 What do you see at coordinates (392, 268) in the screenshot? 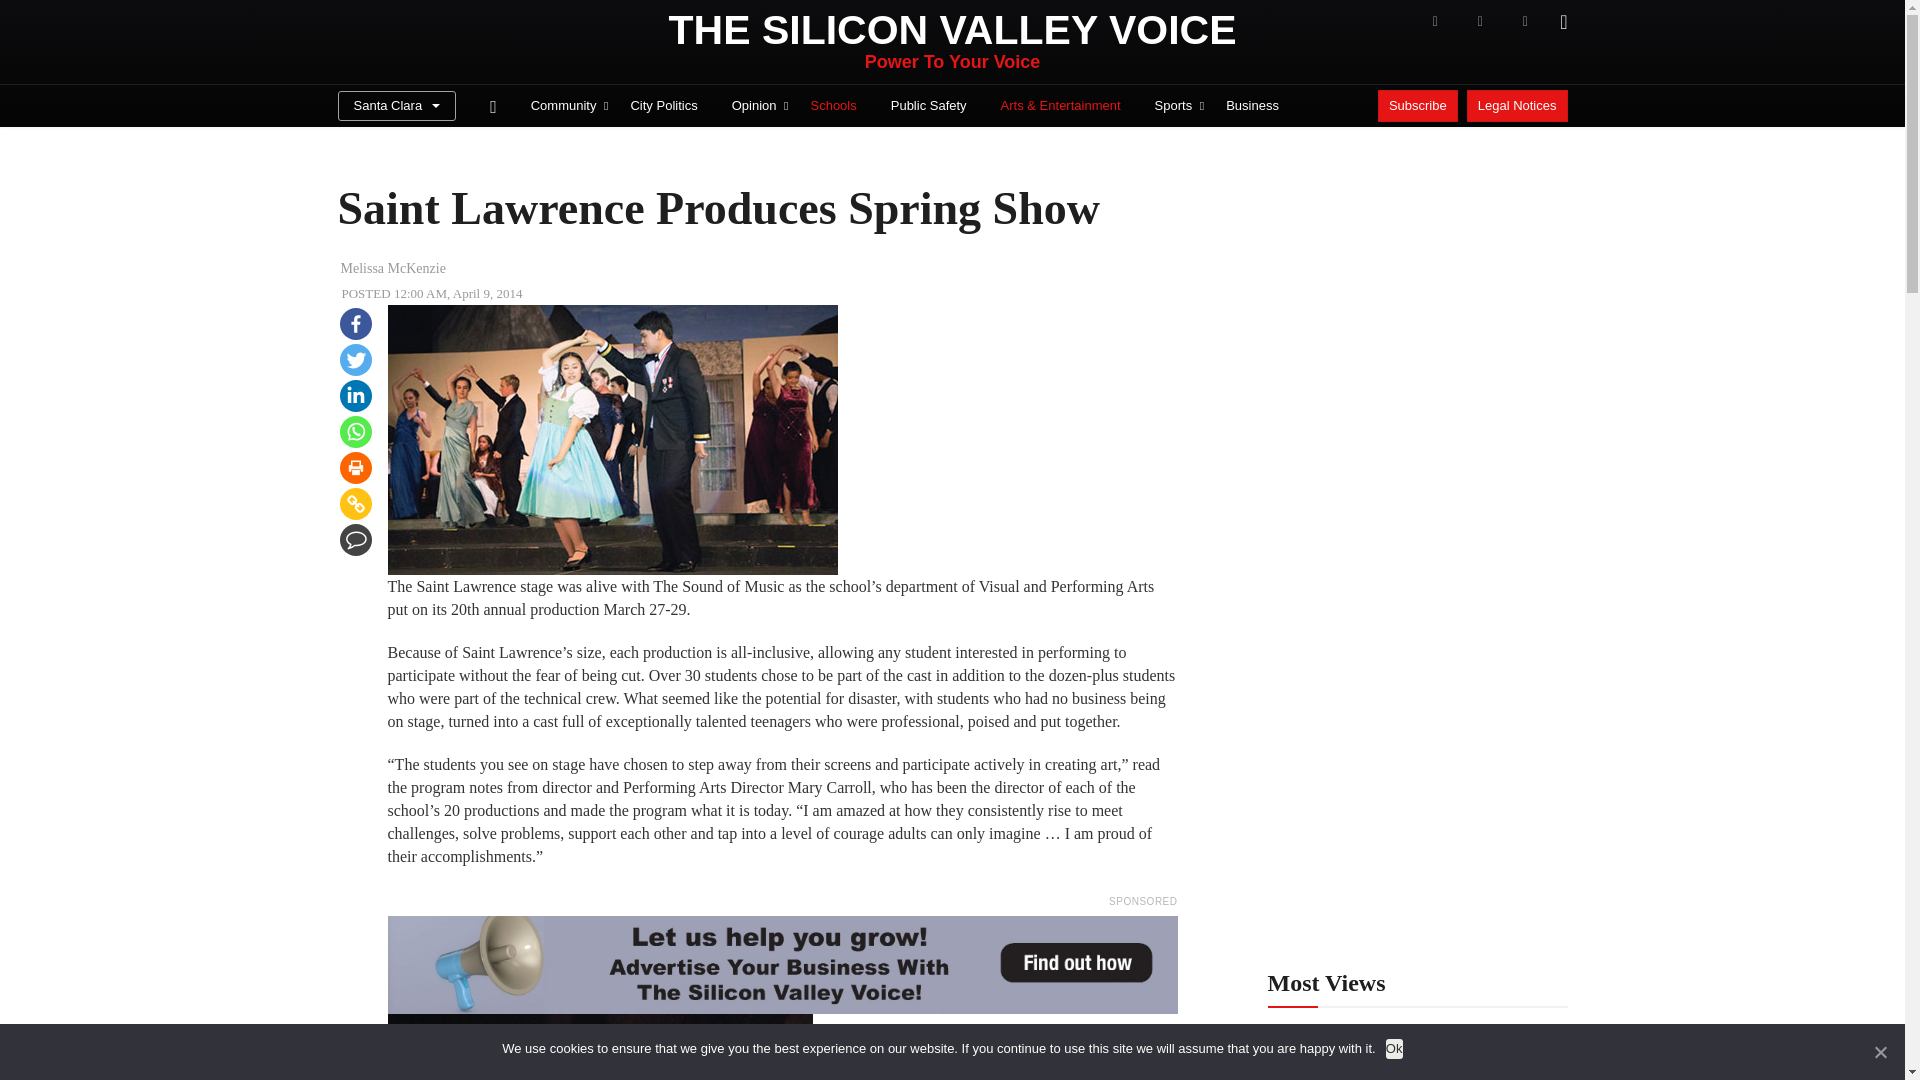
I see `Posts by Melissa McKenzie` at bounding box center [392, 268].